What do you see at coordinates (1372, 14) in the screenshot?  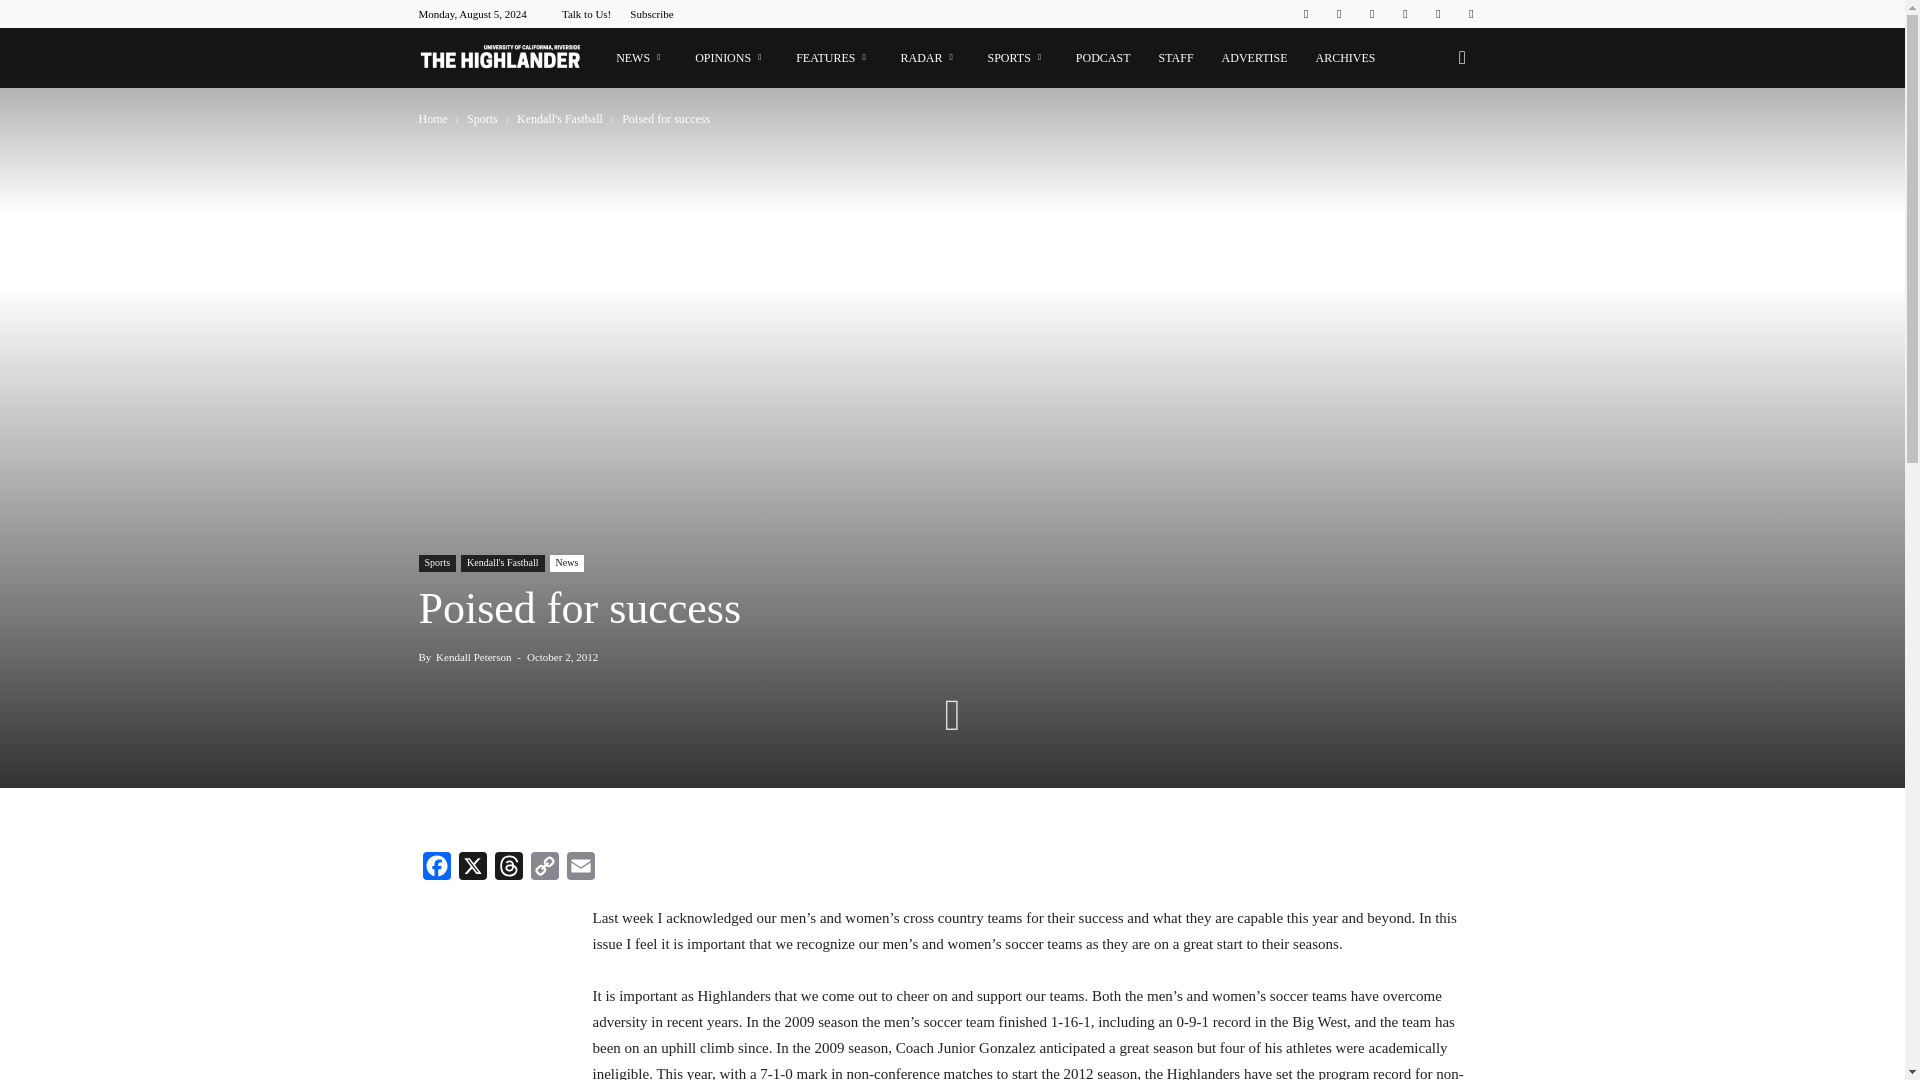 I see `Linkedin` at bounding box center [1372, 14].